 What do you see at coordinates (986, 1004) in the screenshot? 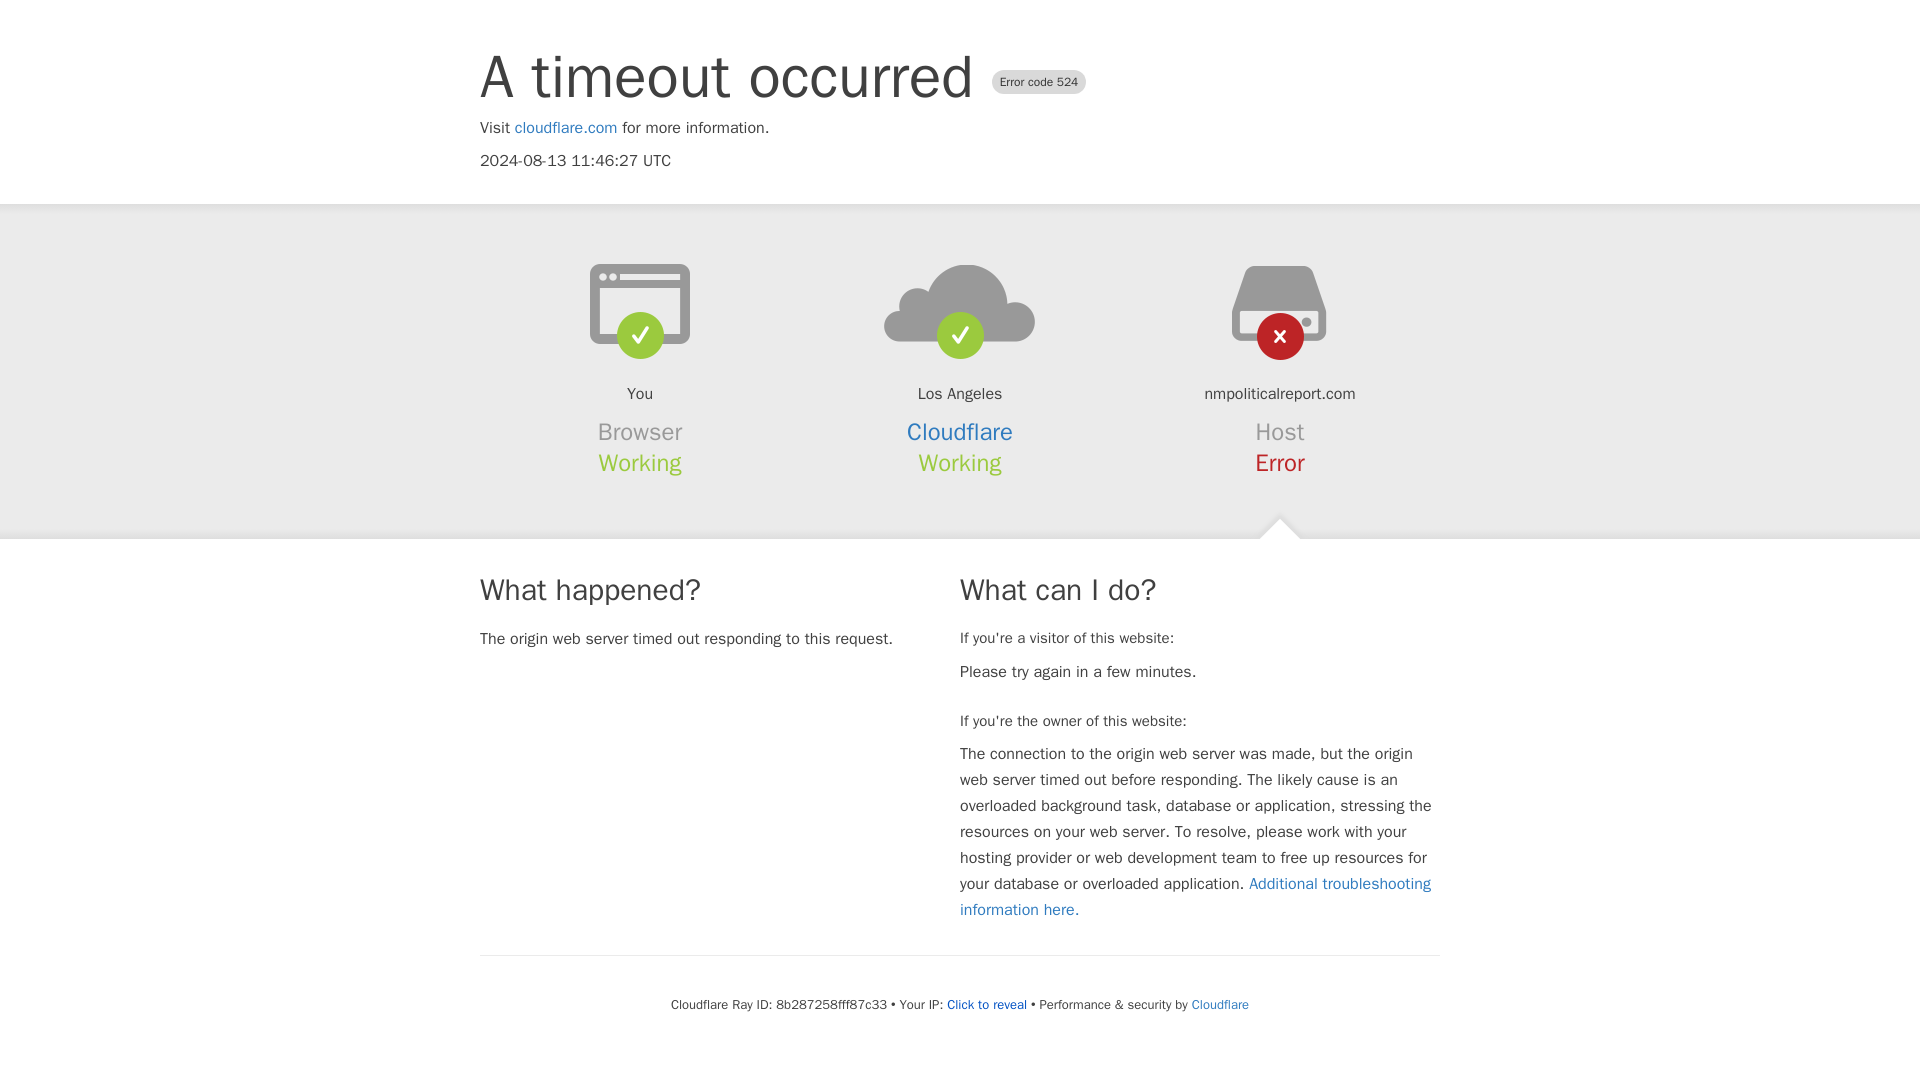
I see `Click to reveal` at bounding box center [986, 1004].